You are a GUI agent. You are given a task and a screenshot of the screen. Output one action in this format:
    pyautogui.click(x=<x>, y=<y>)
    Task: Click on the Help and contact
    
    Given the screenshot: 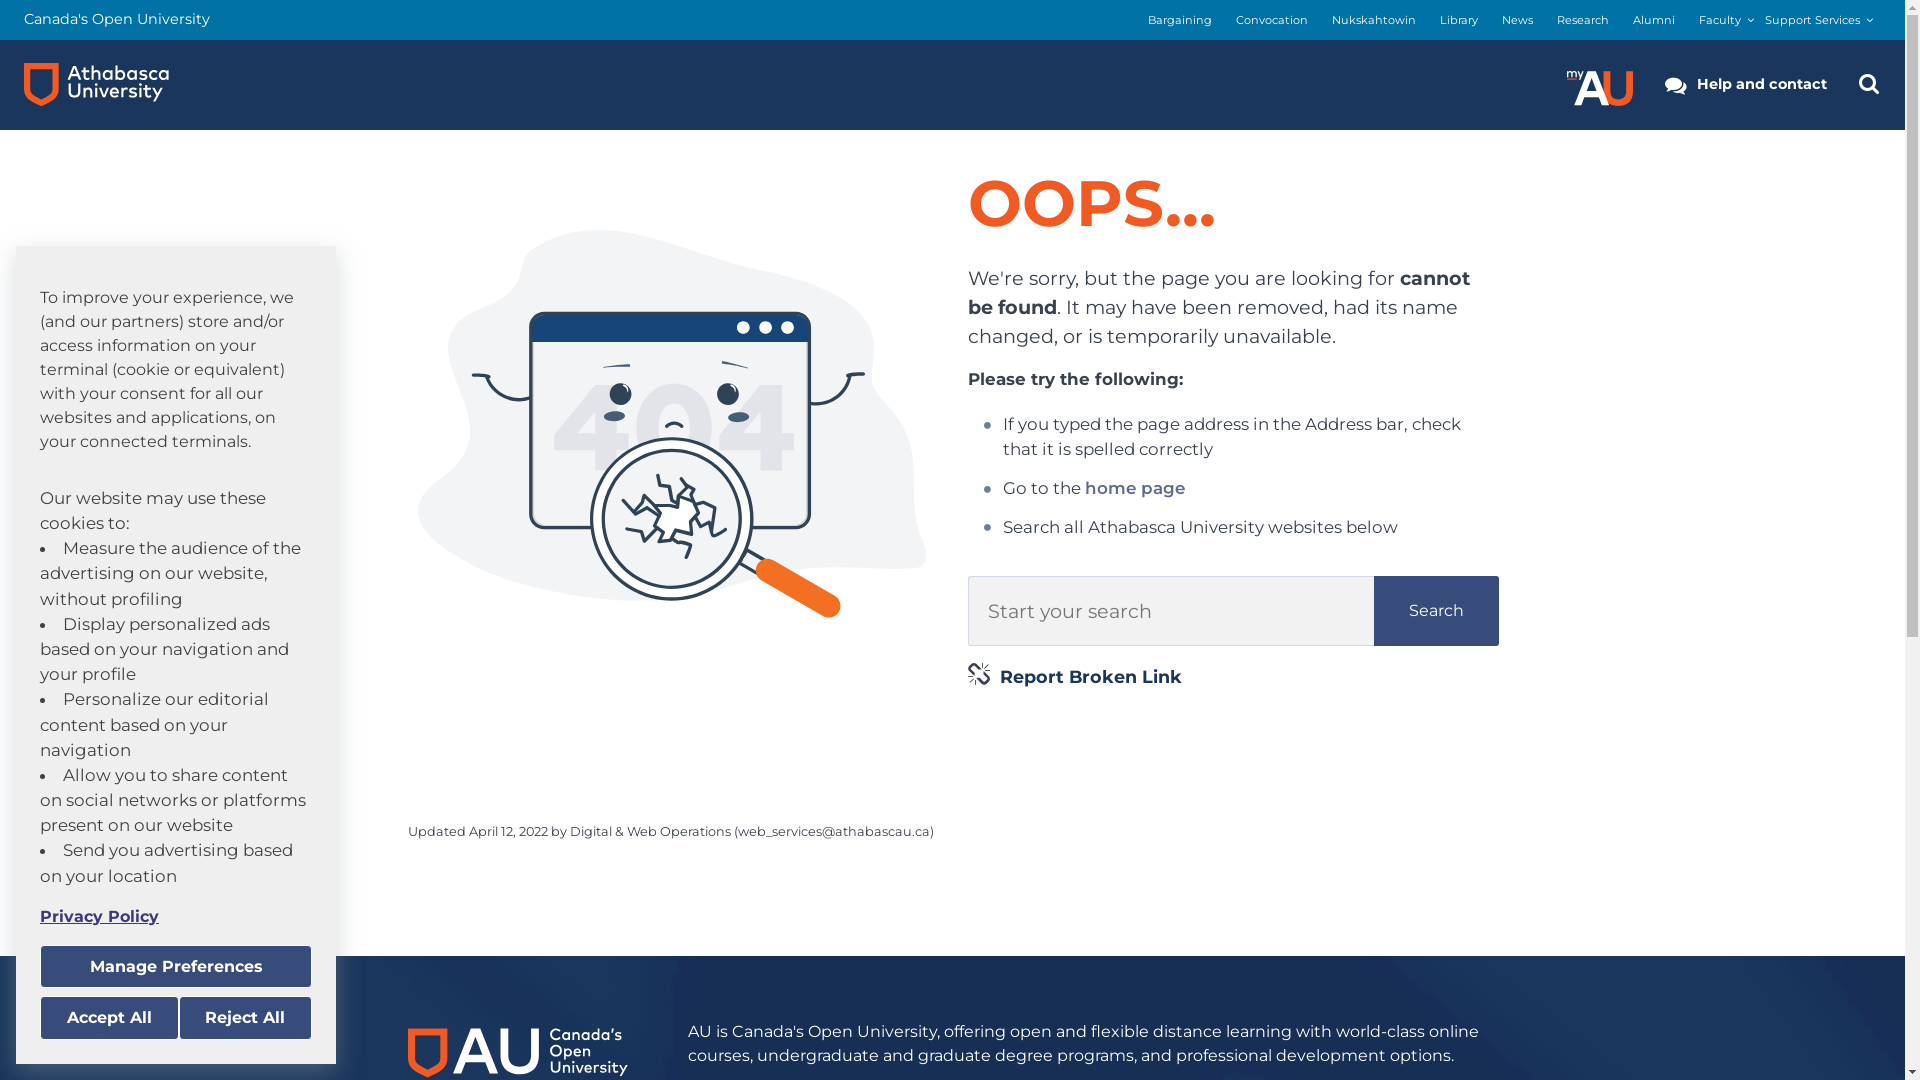 What is the action you would take?
    pyautogui.click(x=1746, y=85)
    